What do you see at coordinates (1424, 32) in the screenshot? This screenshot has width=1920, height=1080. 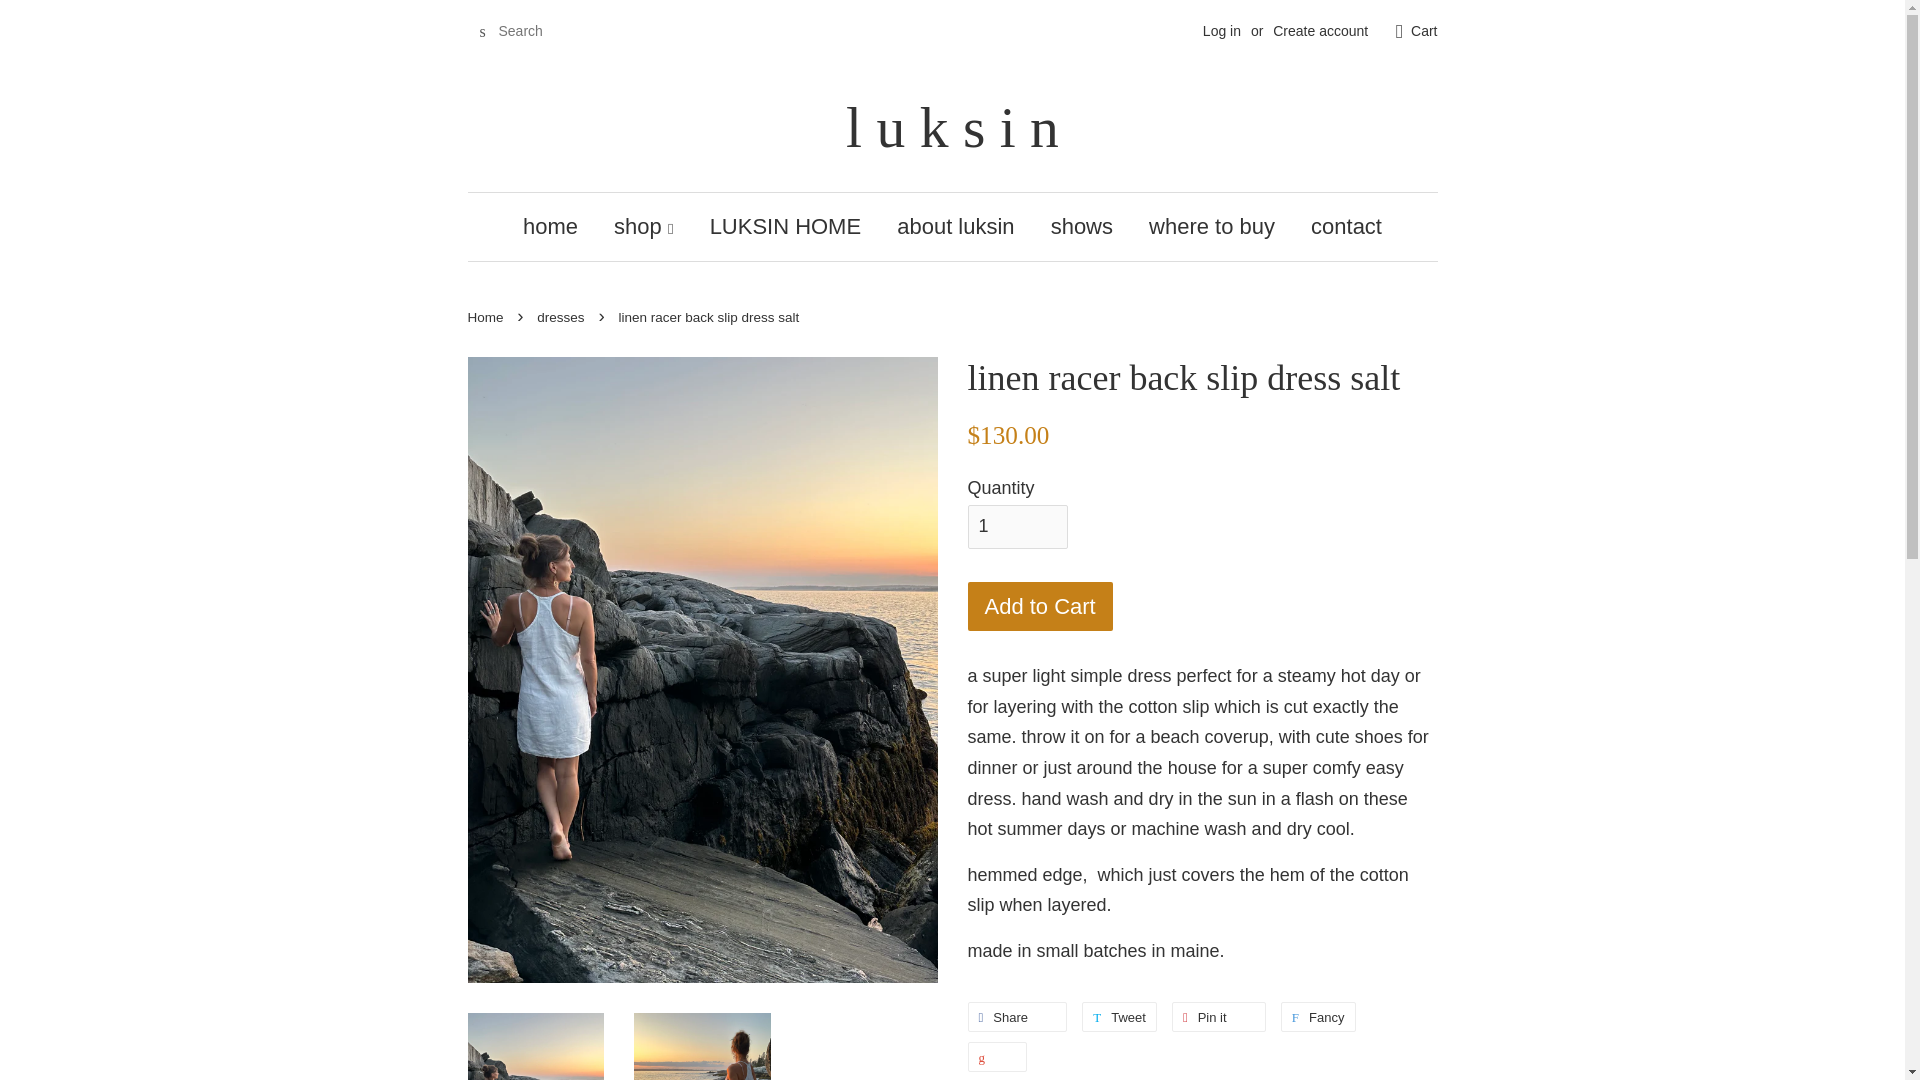 I see `Cart` at bounding box center [1424, 32].